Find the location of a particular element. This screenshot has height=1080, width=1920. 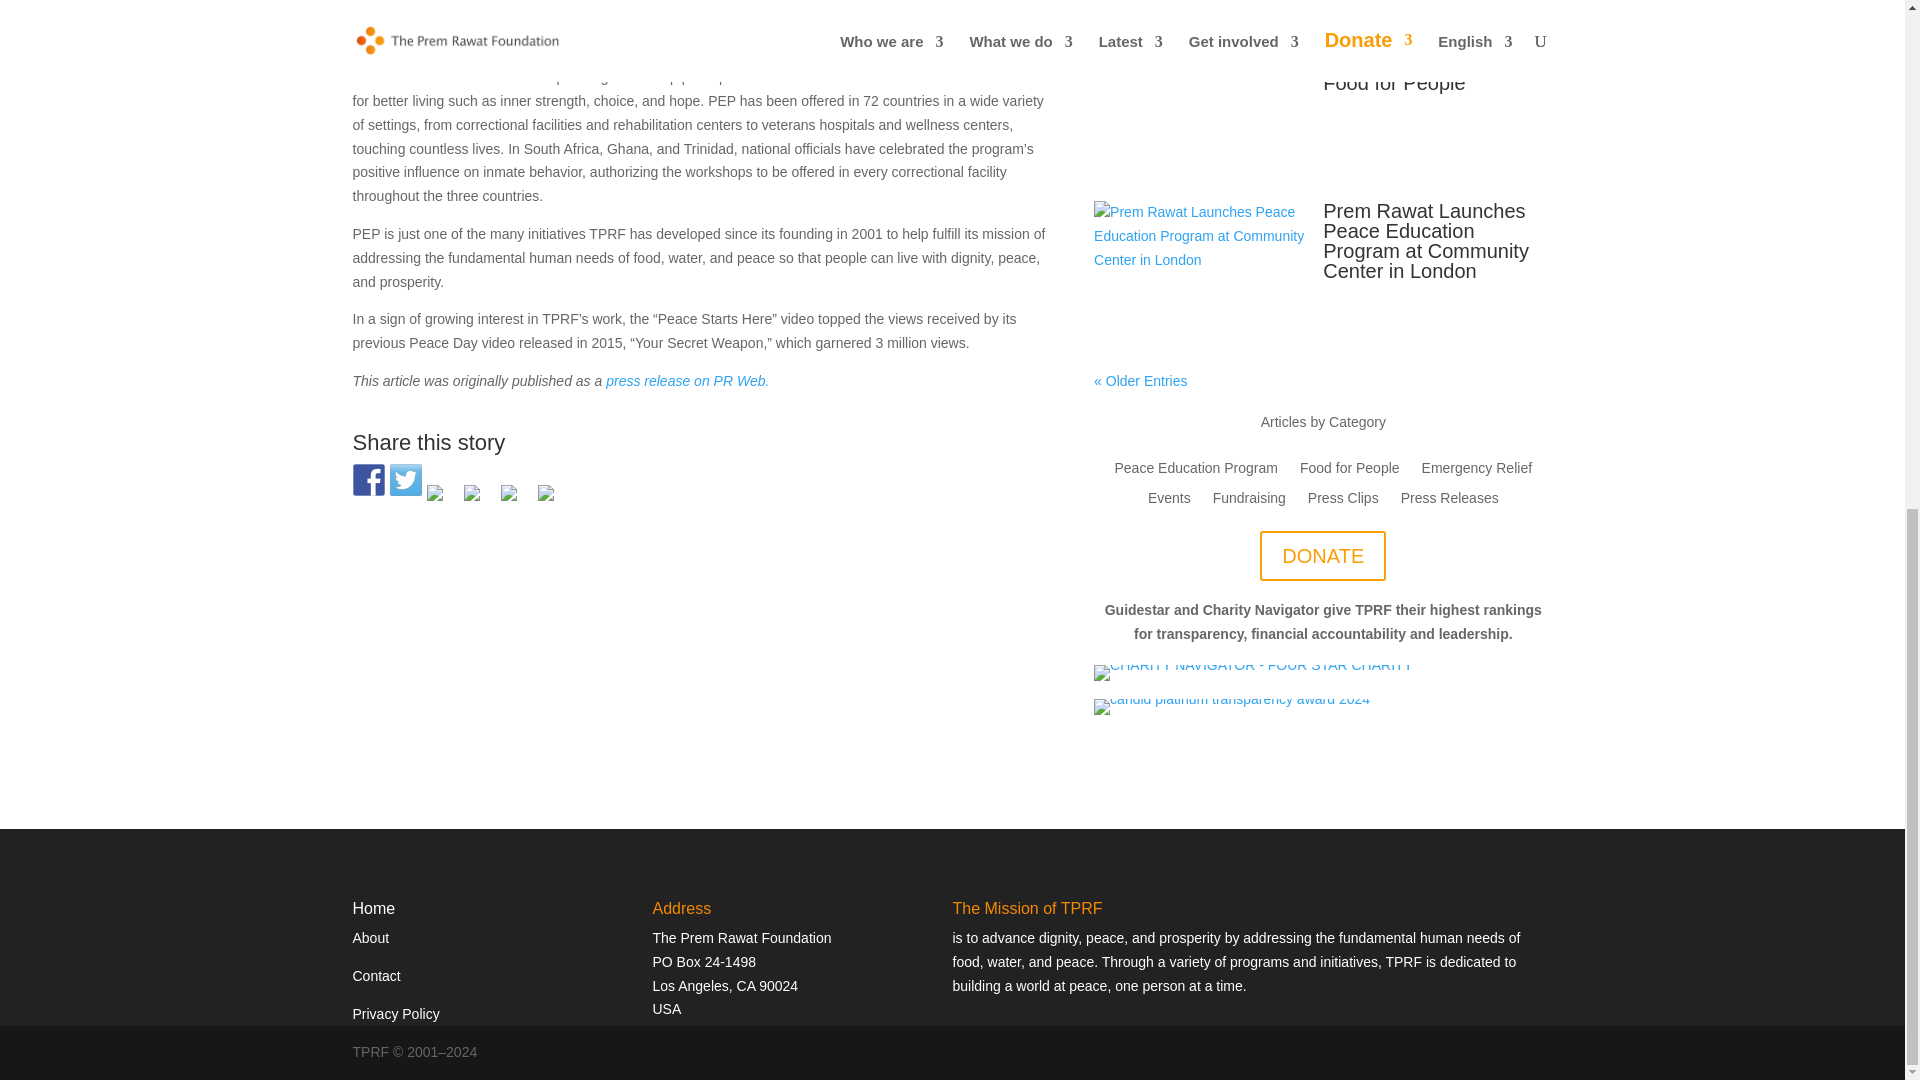

Share on Reddit is located at coordinates (442, 500).